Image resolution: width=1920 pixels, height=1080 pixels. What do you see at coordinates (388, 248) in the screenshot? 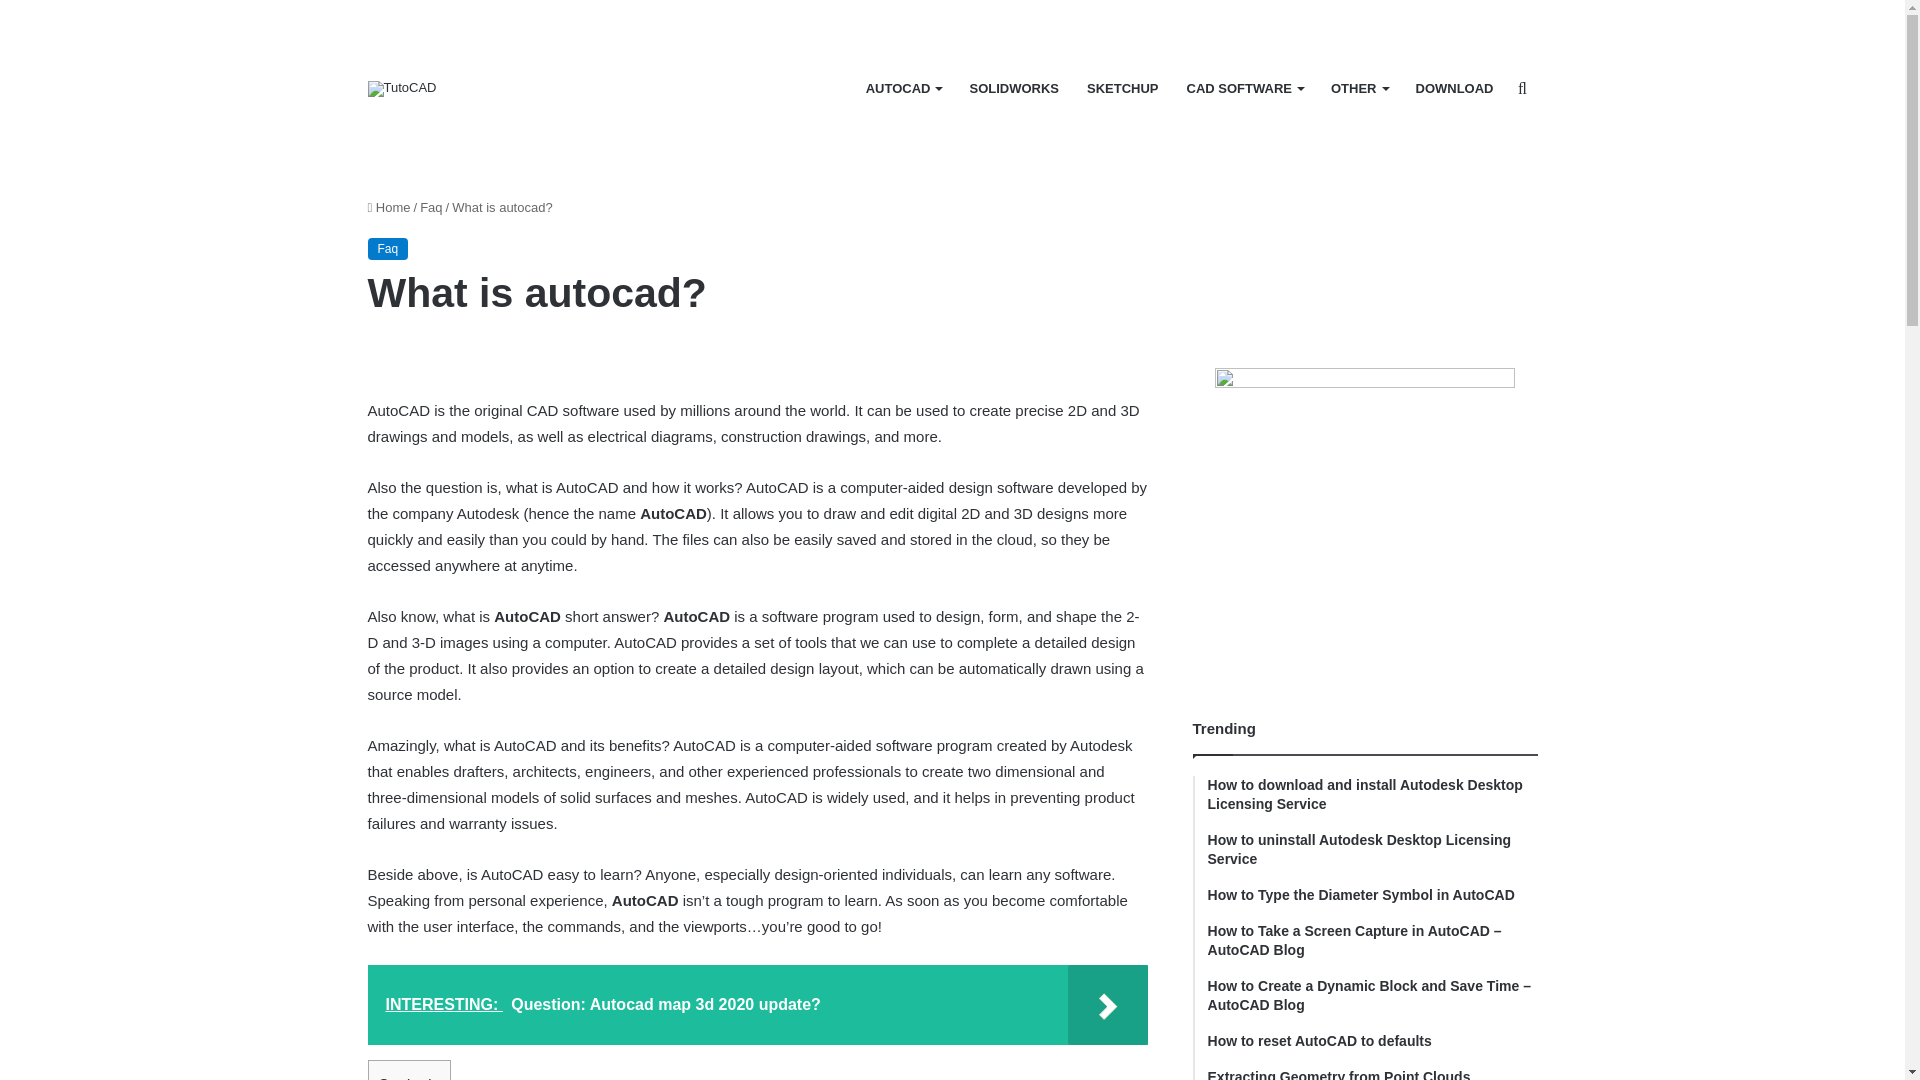
I see `Faq` at bounding box center [388, 248].